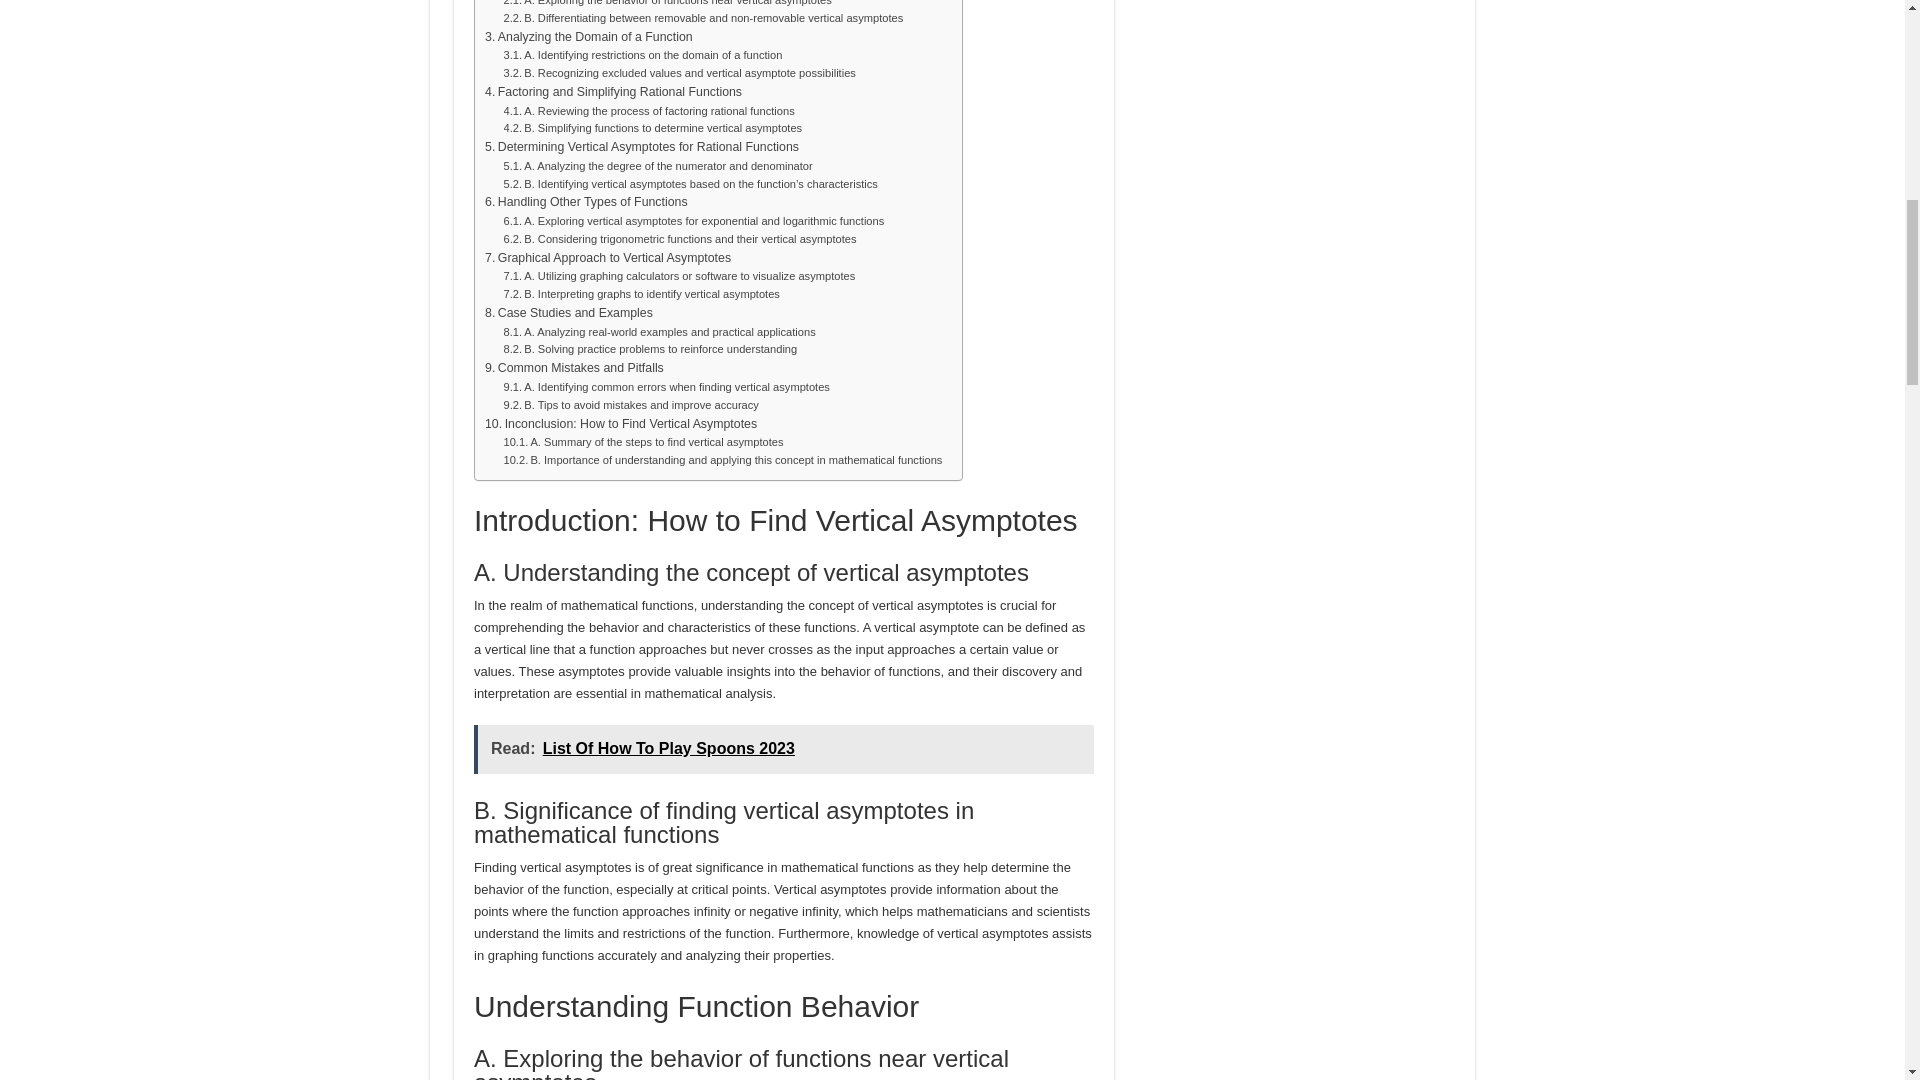 The width and height of the screenshot is (1920, 1080). I want to click on A. Identifying restrictions on the domain of a function, so click(643, 56).